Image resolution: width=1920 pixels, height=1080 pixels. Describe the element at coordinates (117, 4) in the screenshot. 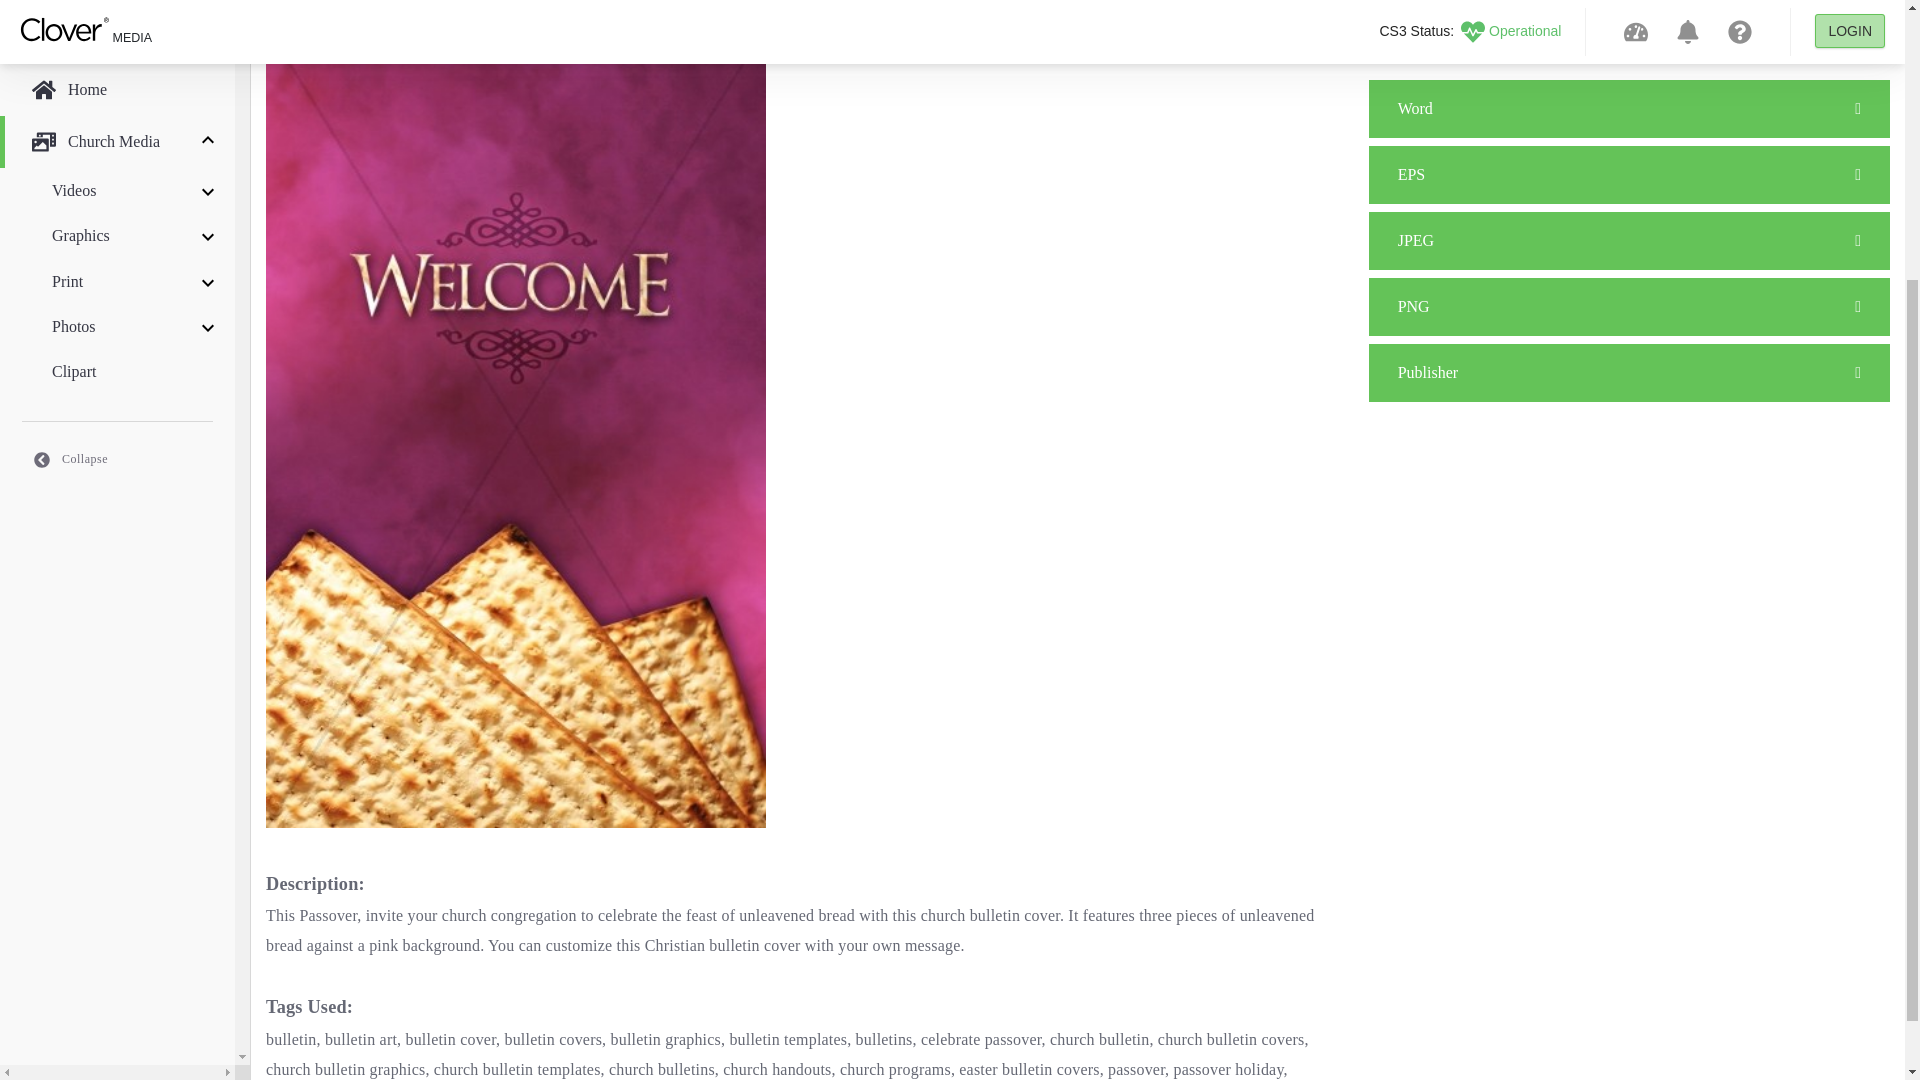

I see `Clipart` at that location.